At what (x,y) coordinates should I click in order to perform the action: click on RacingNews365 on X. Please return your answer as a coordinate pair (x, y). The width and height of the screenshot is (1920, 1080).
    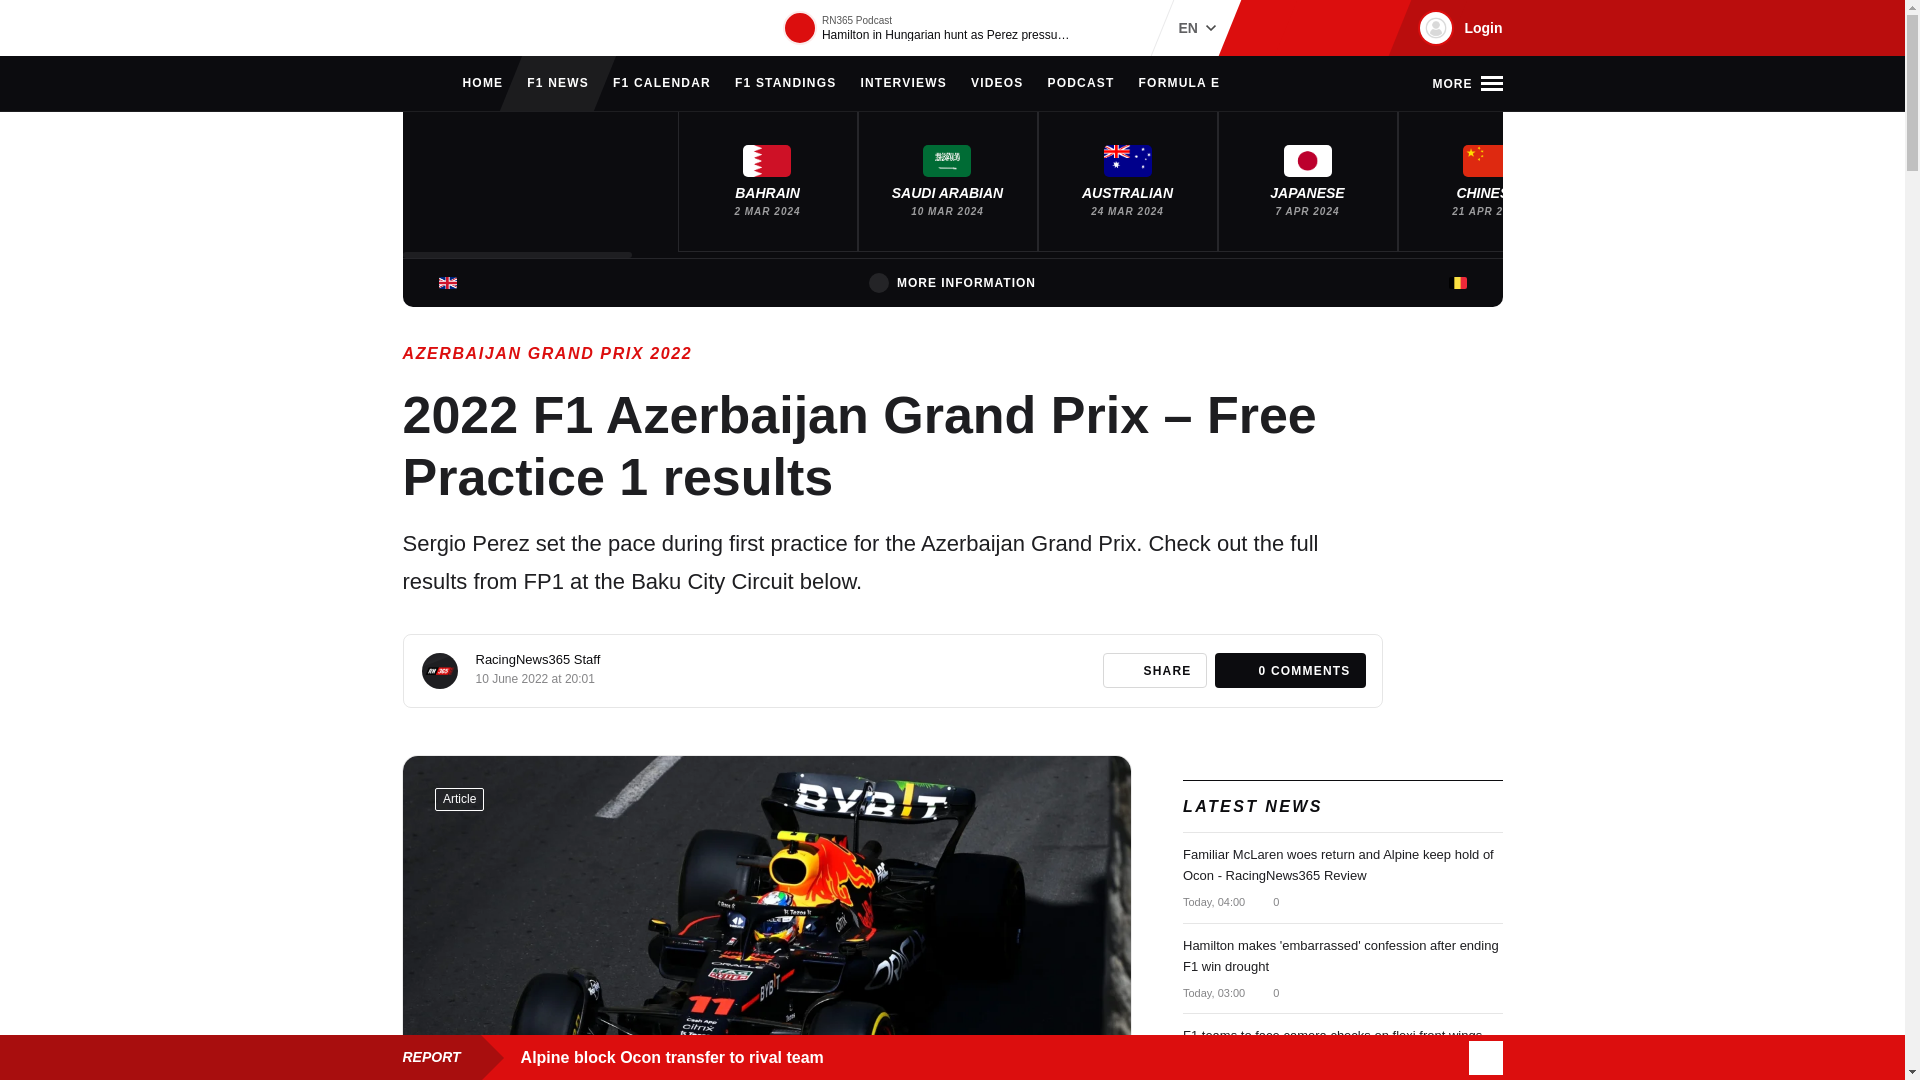
    Looking at the image, I should click on (1333, 28).